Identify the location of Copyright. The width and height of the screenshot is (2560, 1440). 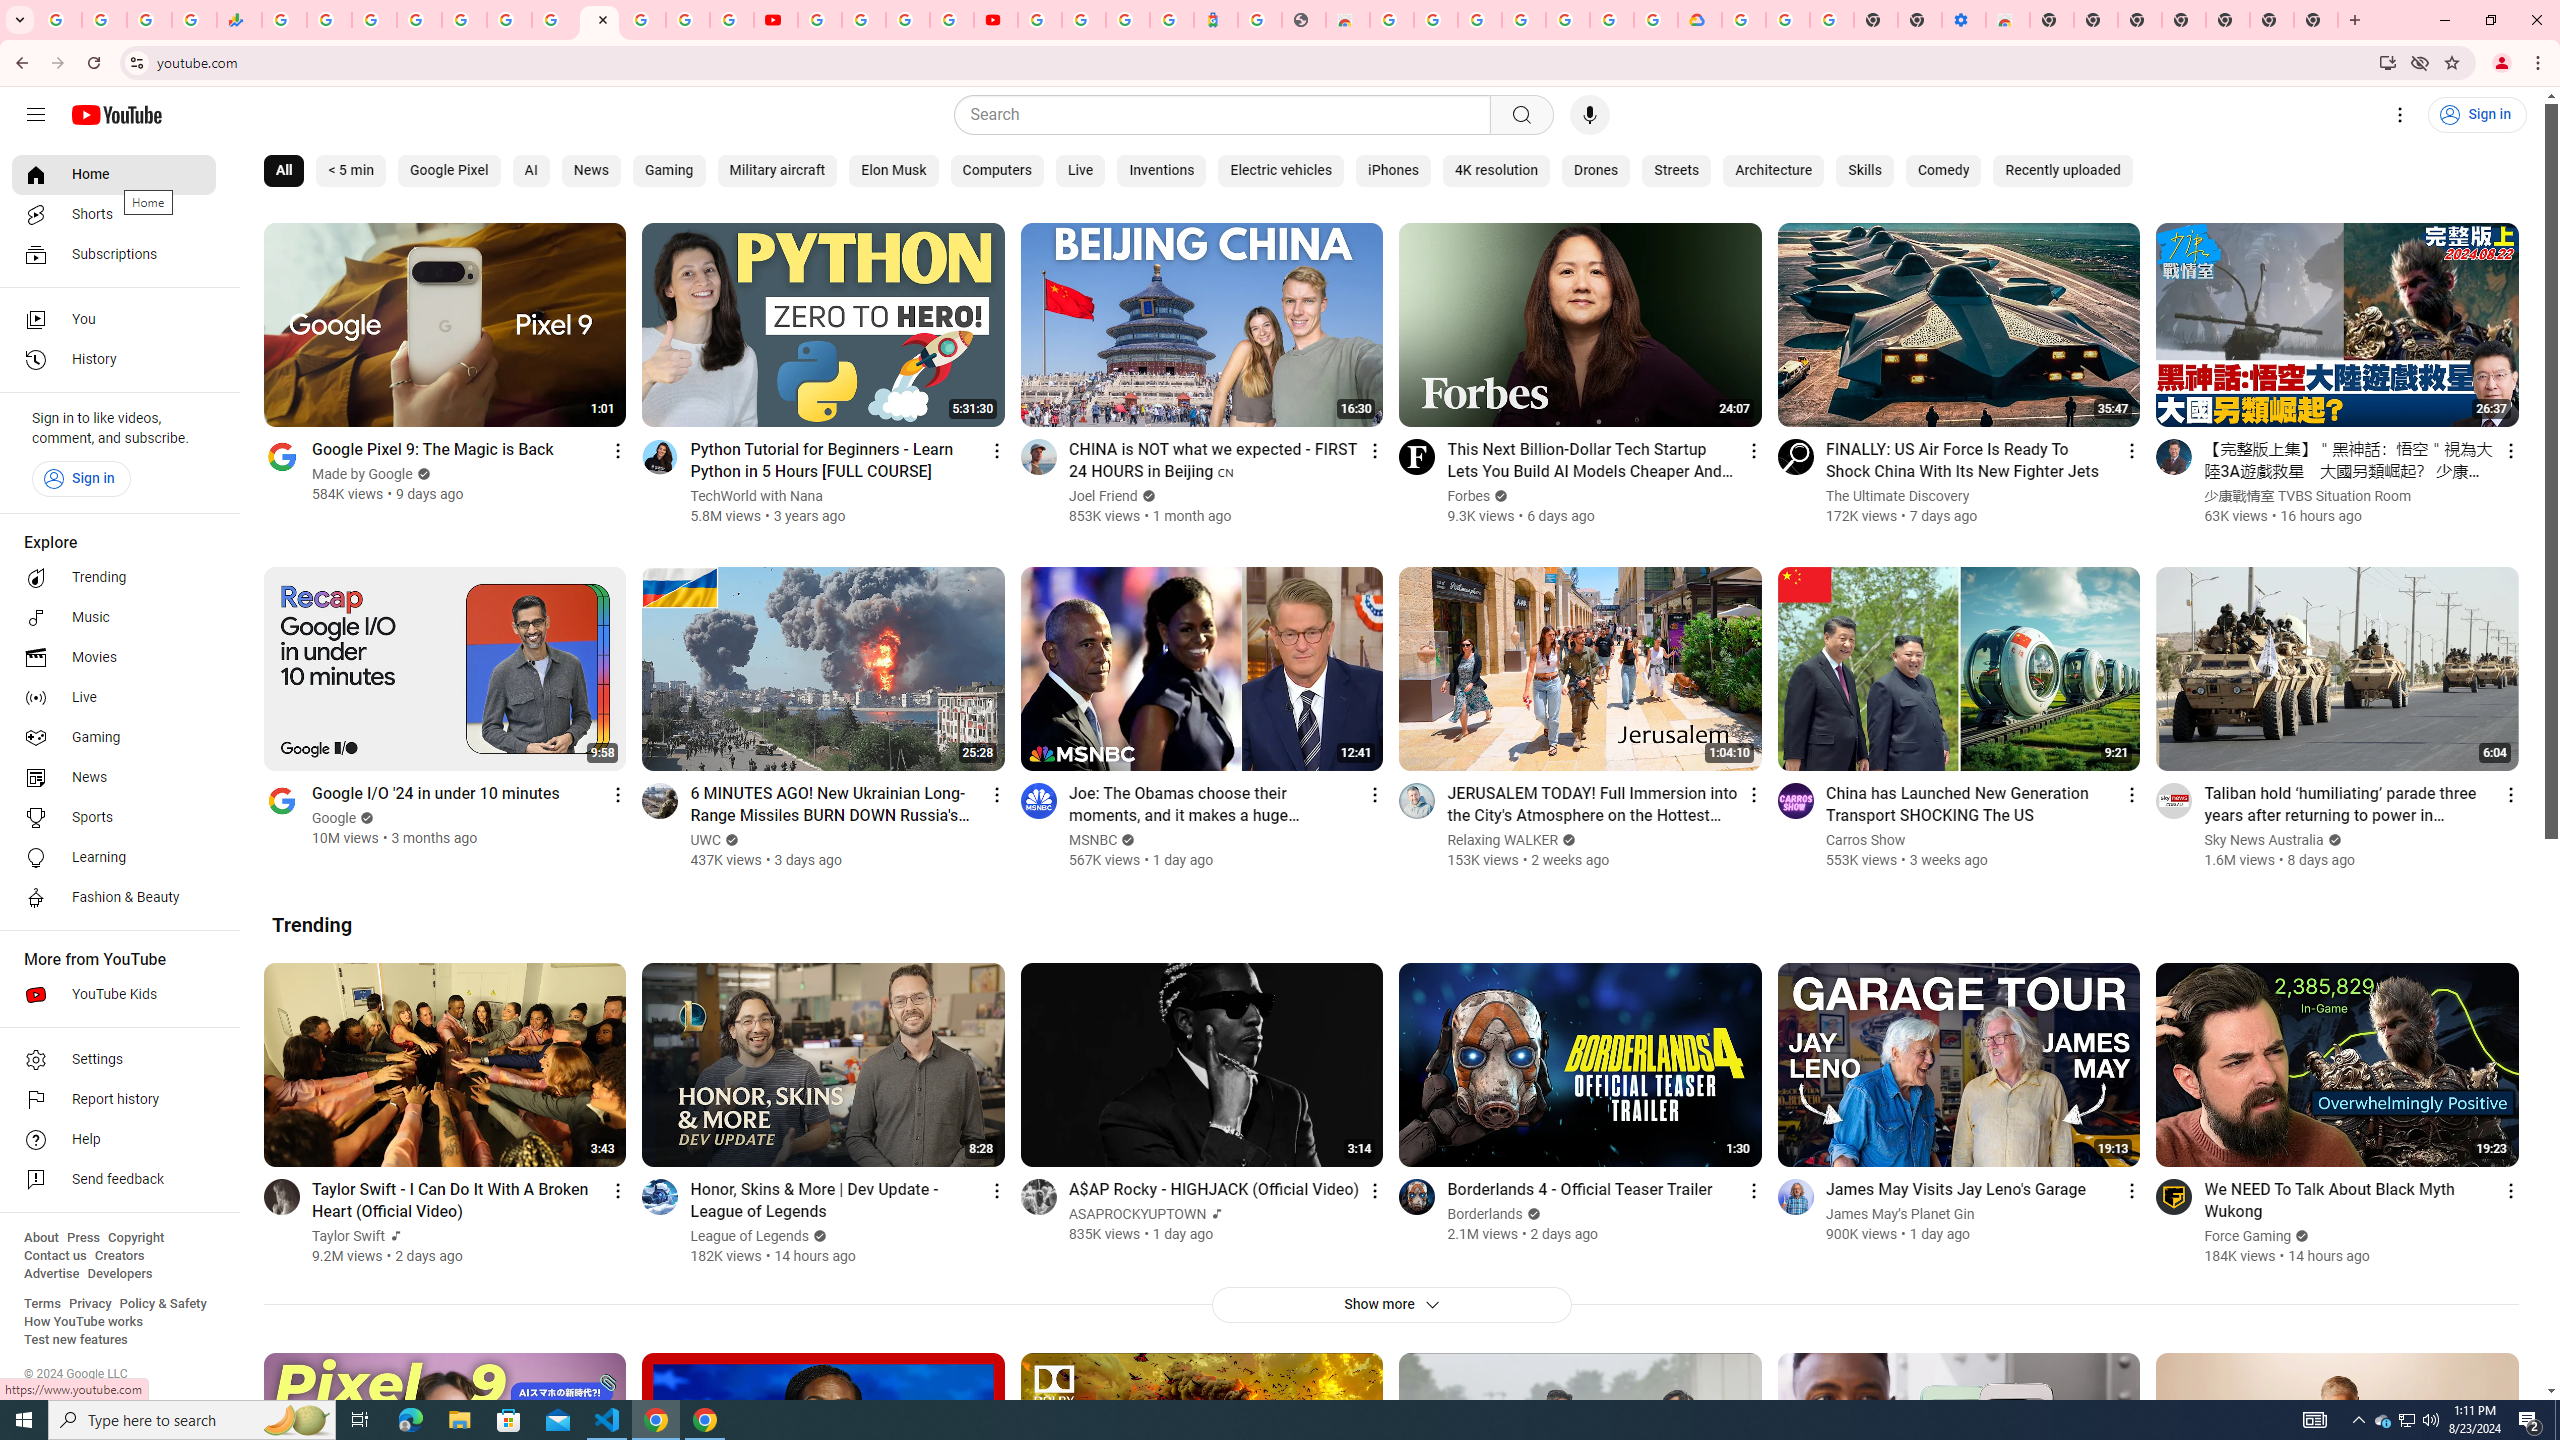
(135, 1238).